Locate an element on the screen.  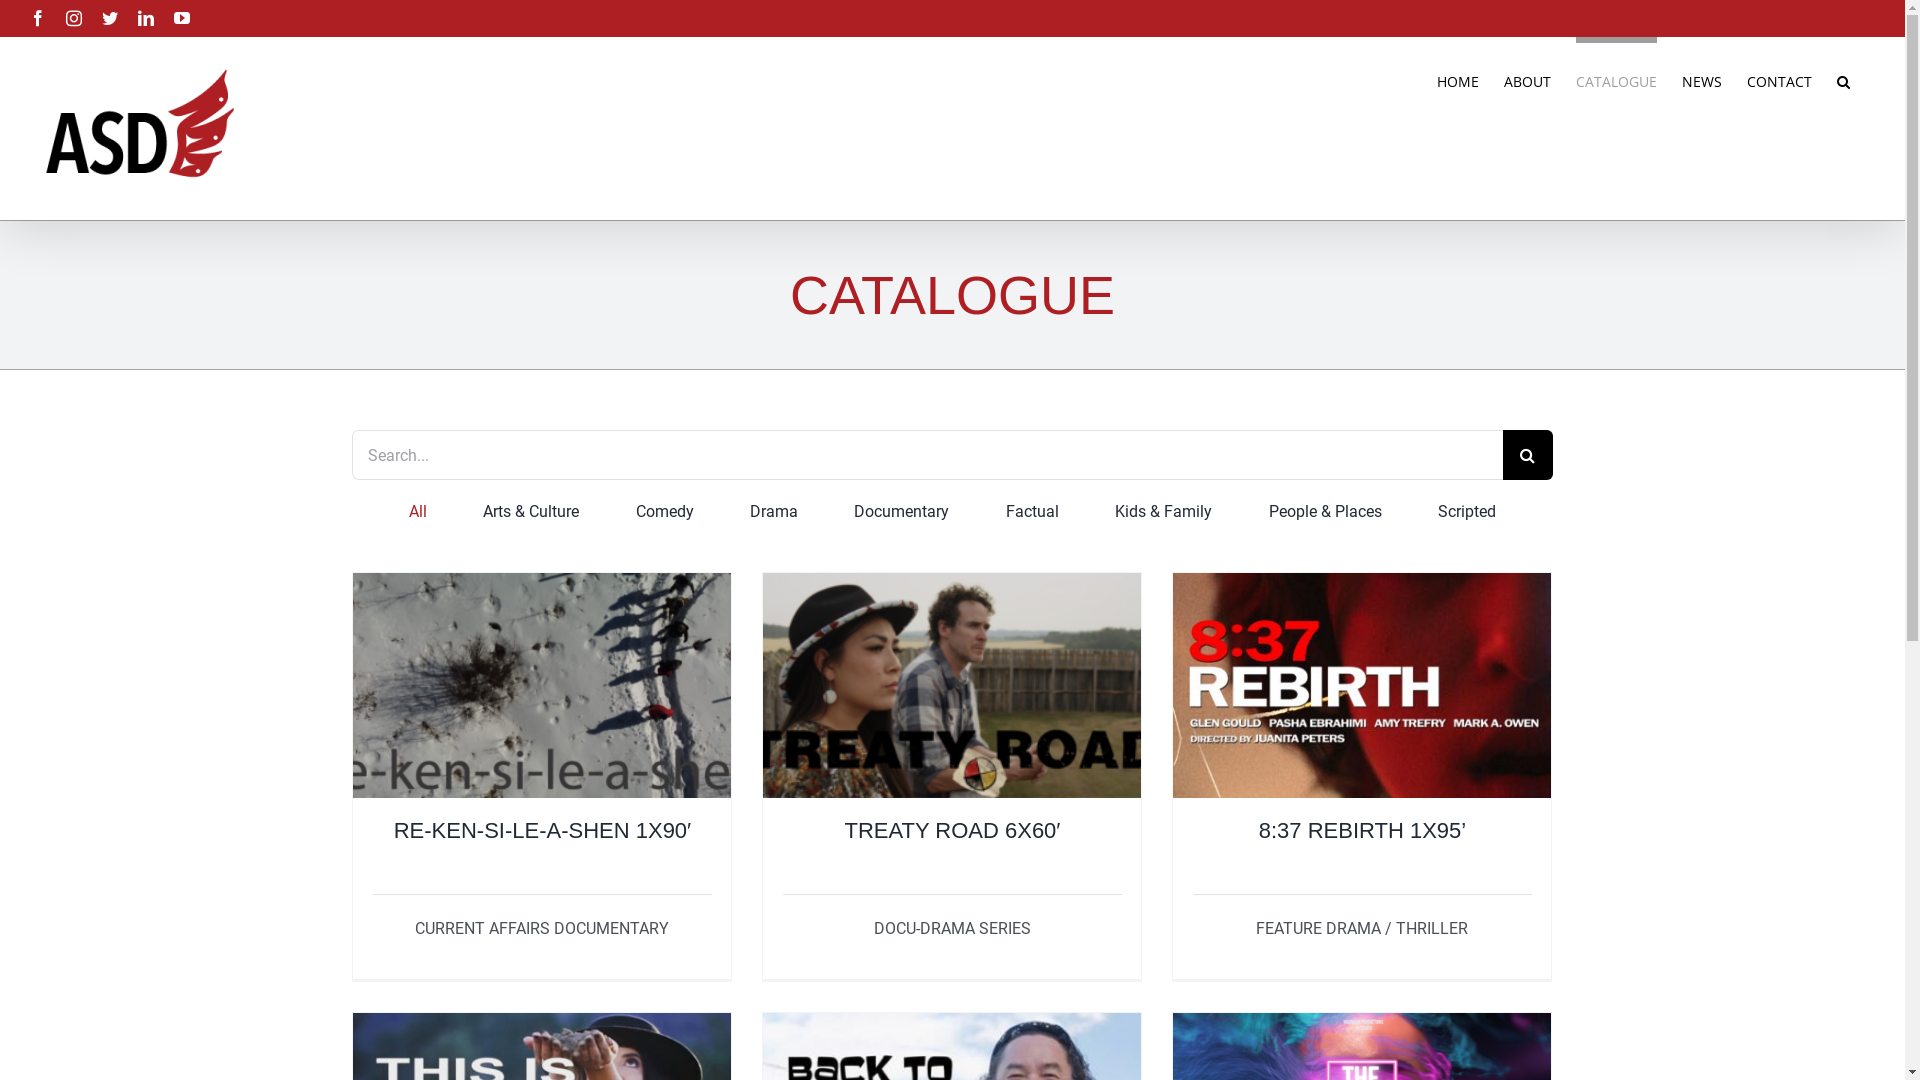
Drama is located at coordinates (774, 512).